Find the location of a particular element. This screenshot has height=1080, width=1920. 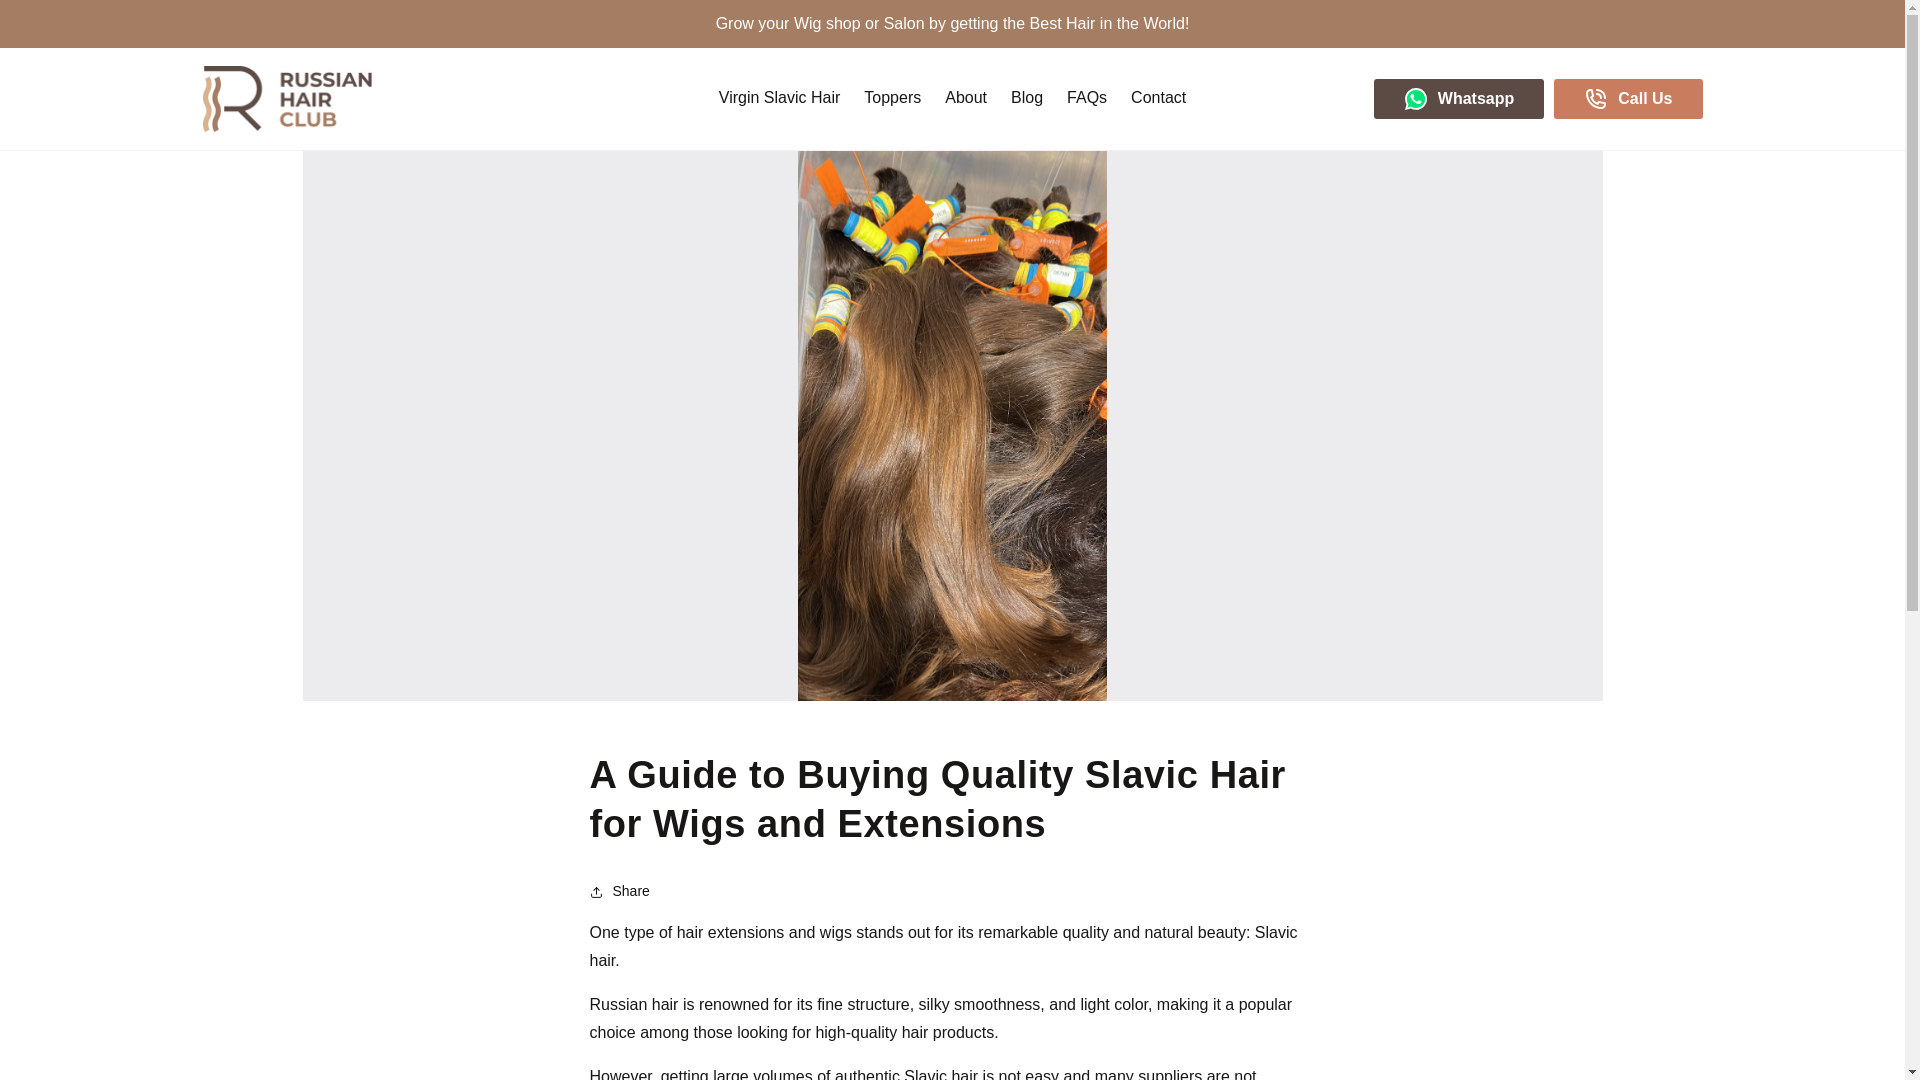

Contact is located at coordinates (1158, 98).